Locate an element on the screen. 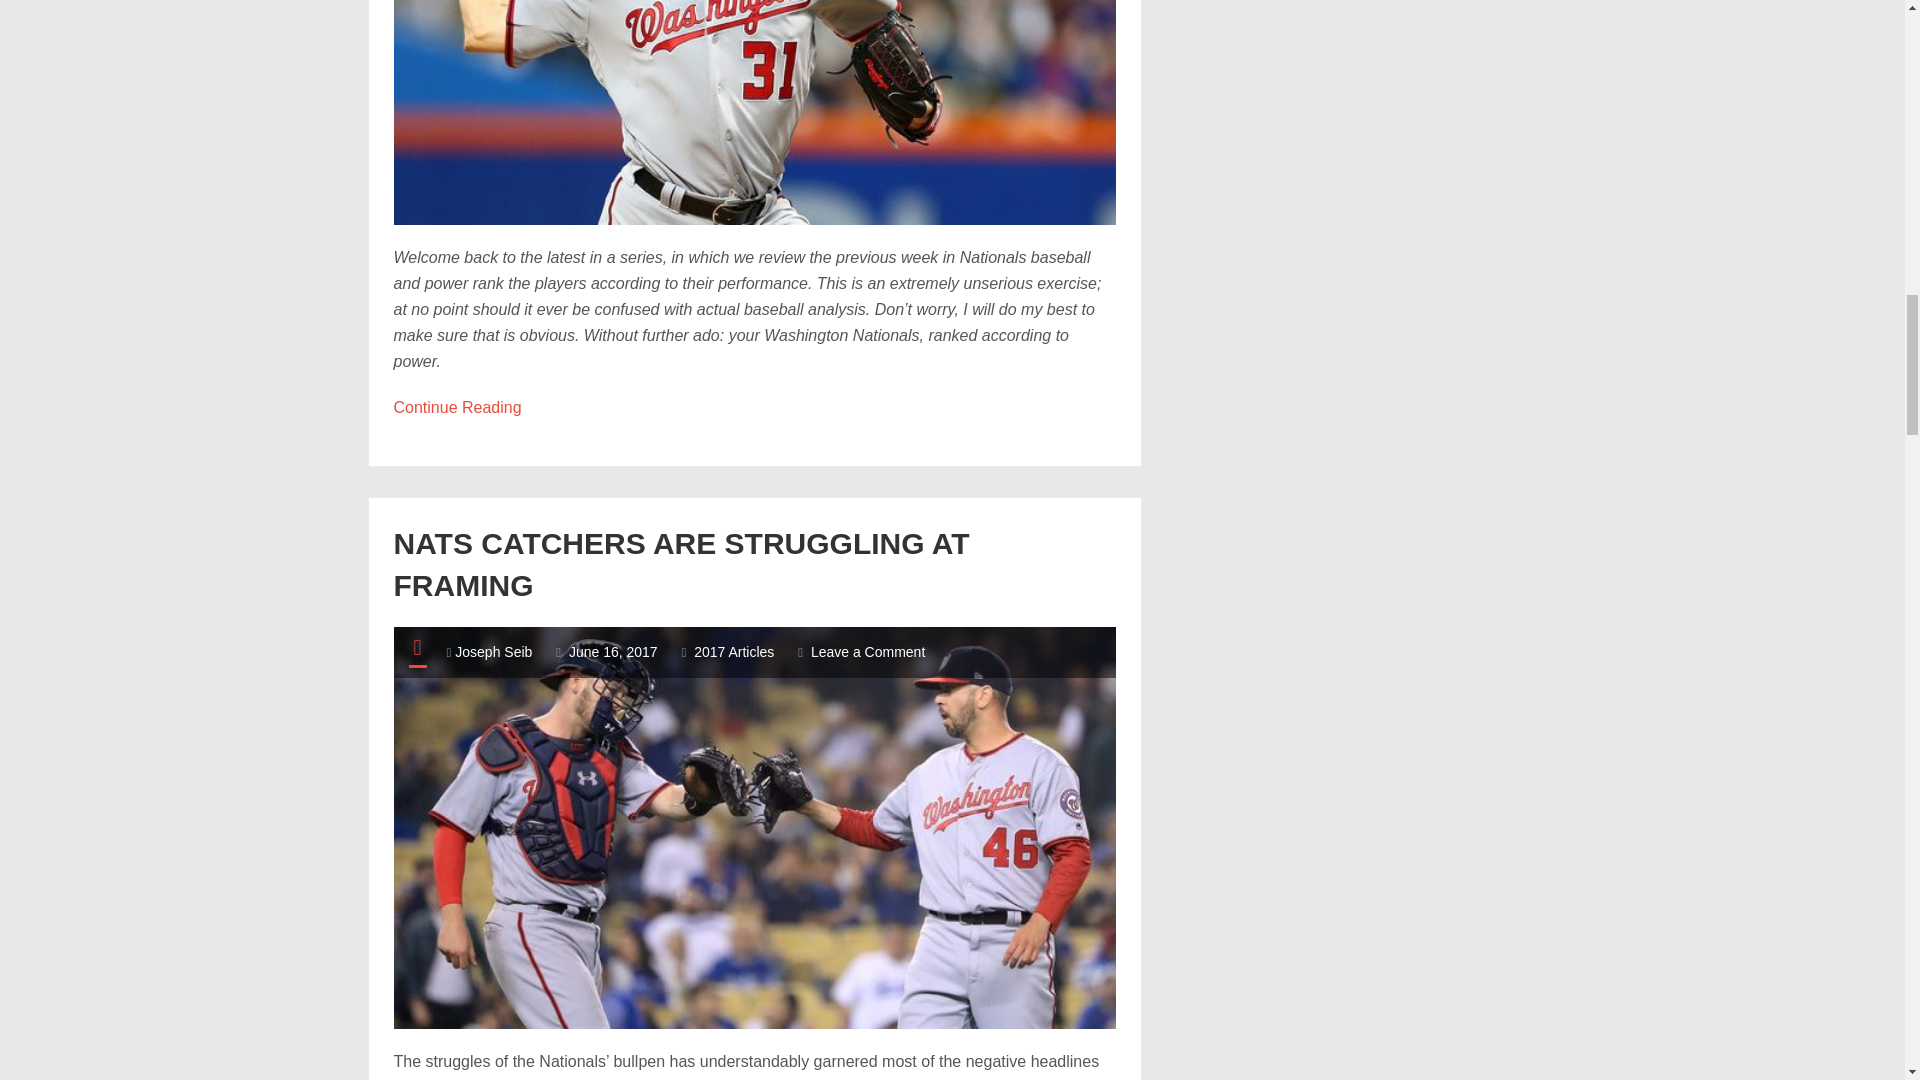 This screenshot has height=1080, width=1920. Nats Power Rankings: June 19 is located at coordinates (613, 651).